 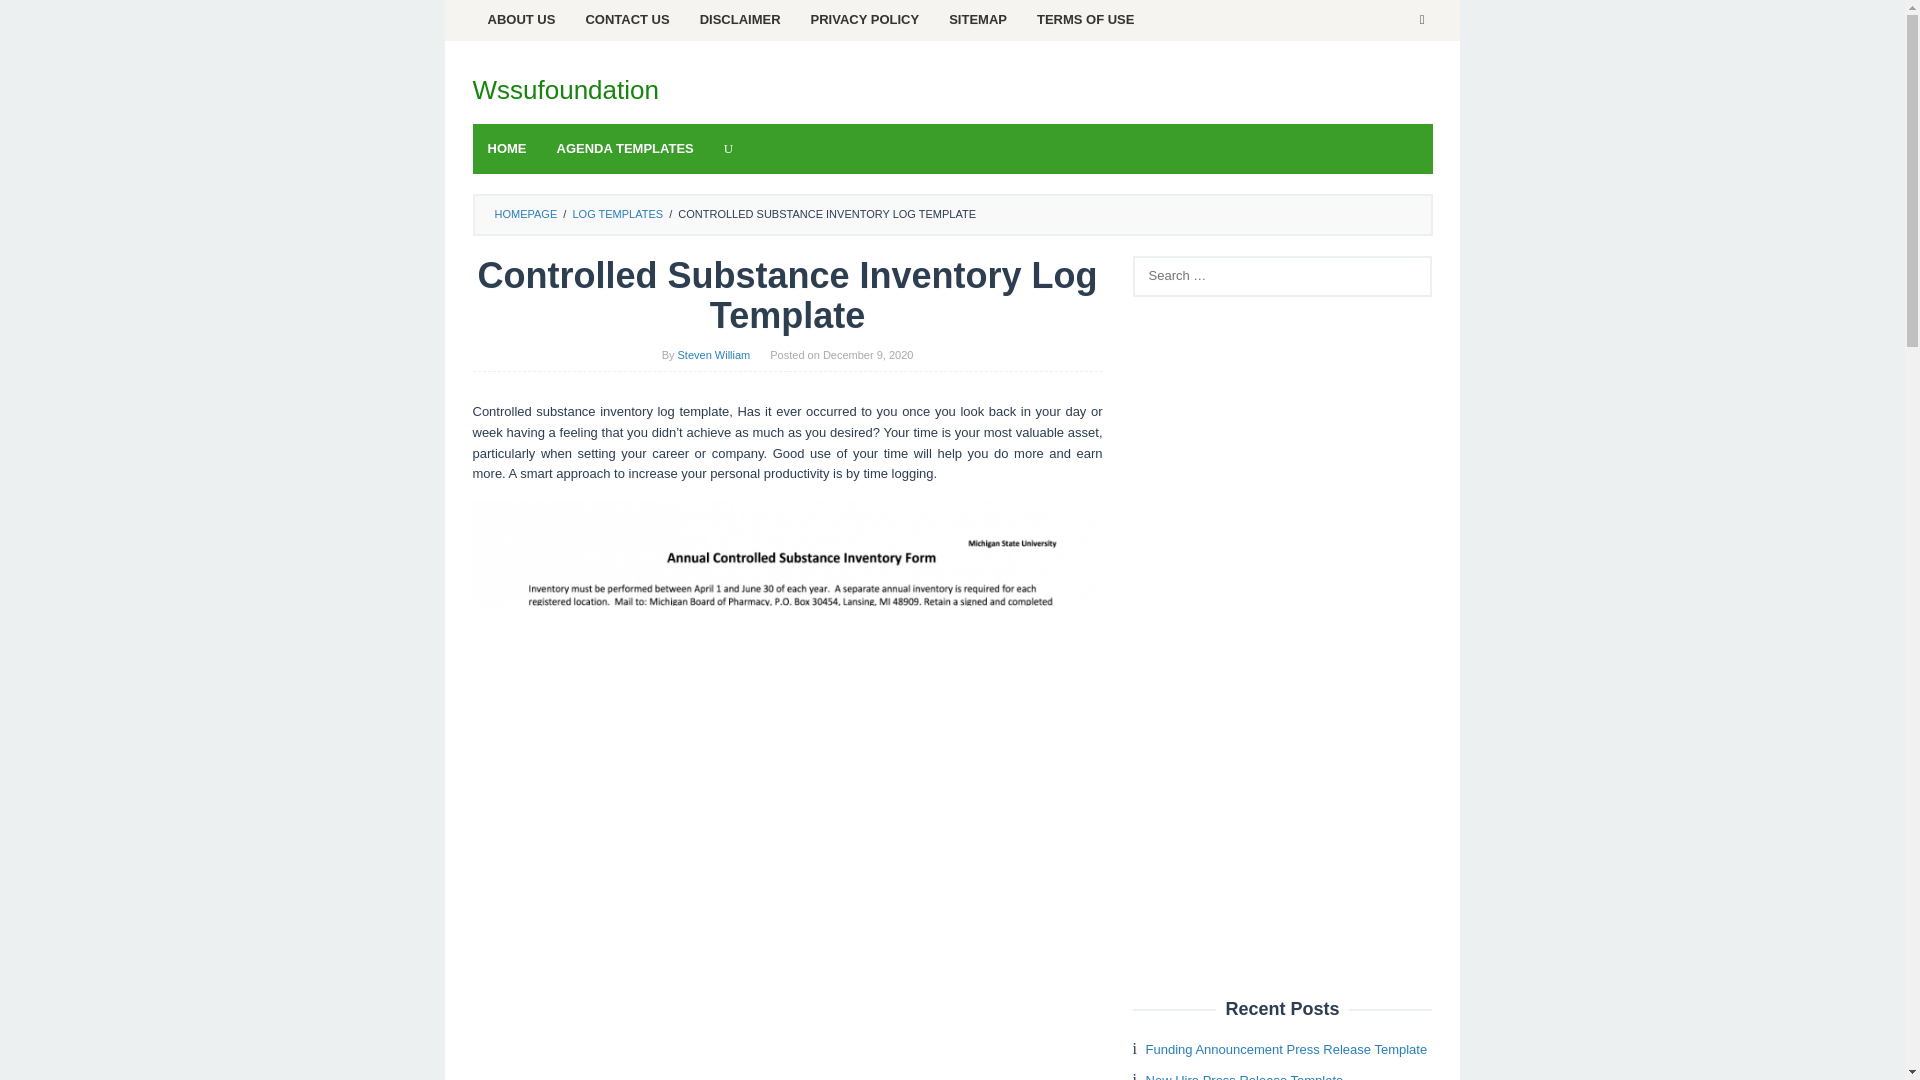 What do you see at coordinates (714, 354) in the screenshot?
I see `Steven William` at bounding box center [714, 354].